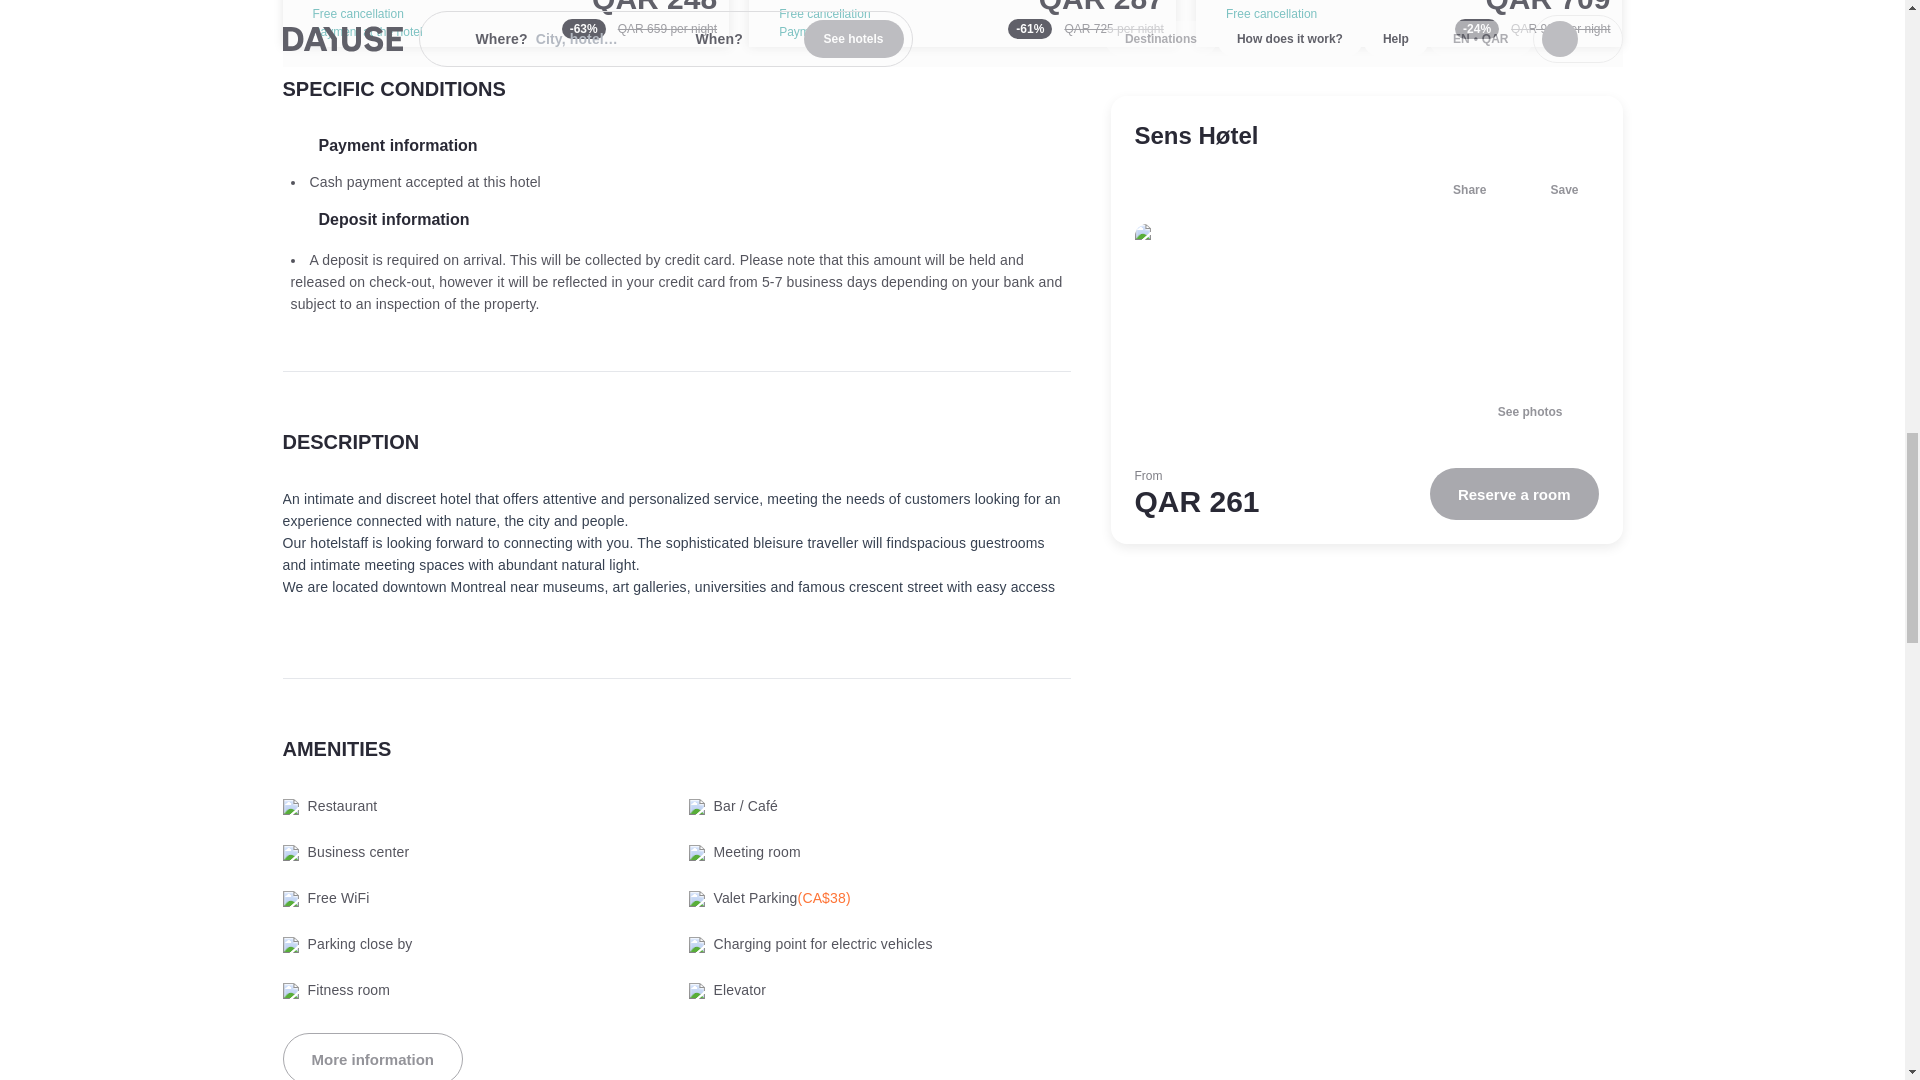 The height and width of the screenshot is (1080, 1920). What do you see at coordinates (506, 24) in the screenshot?
I see `Chateau Versailles Montreal` at bounding box center [506, 24].